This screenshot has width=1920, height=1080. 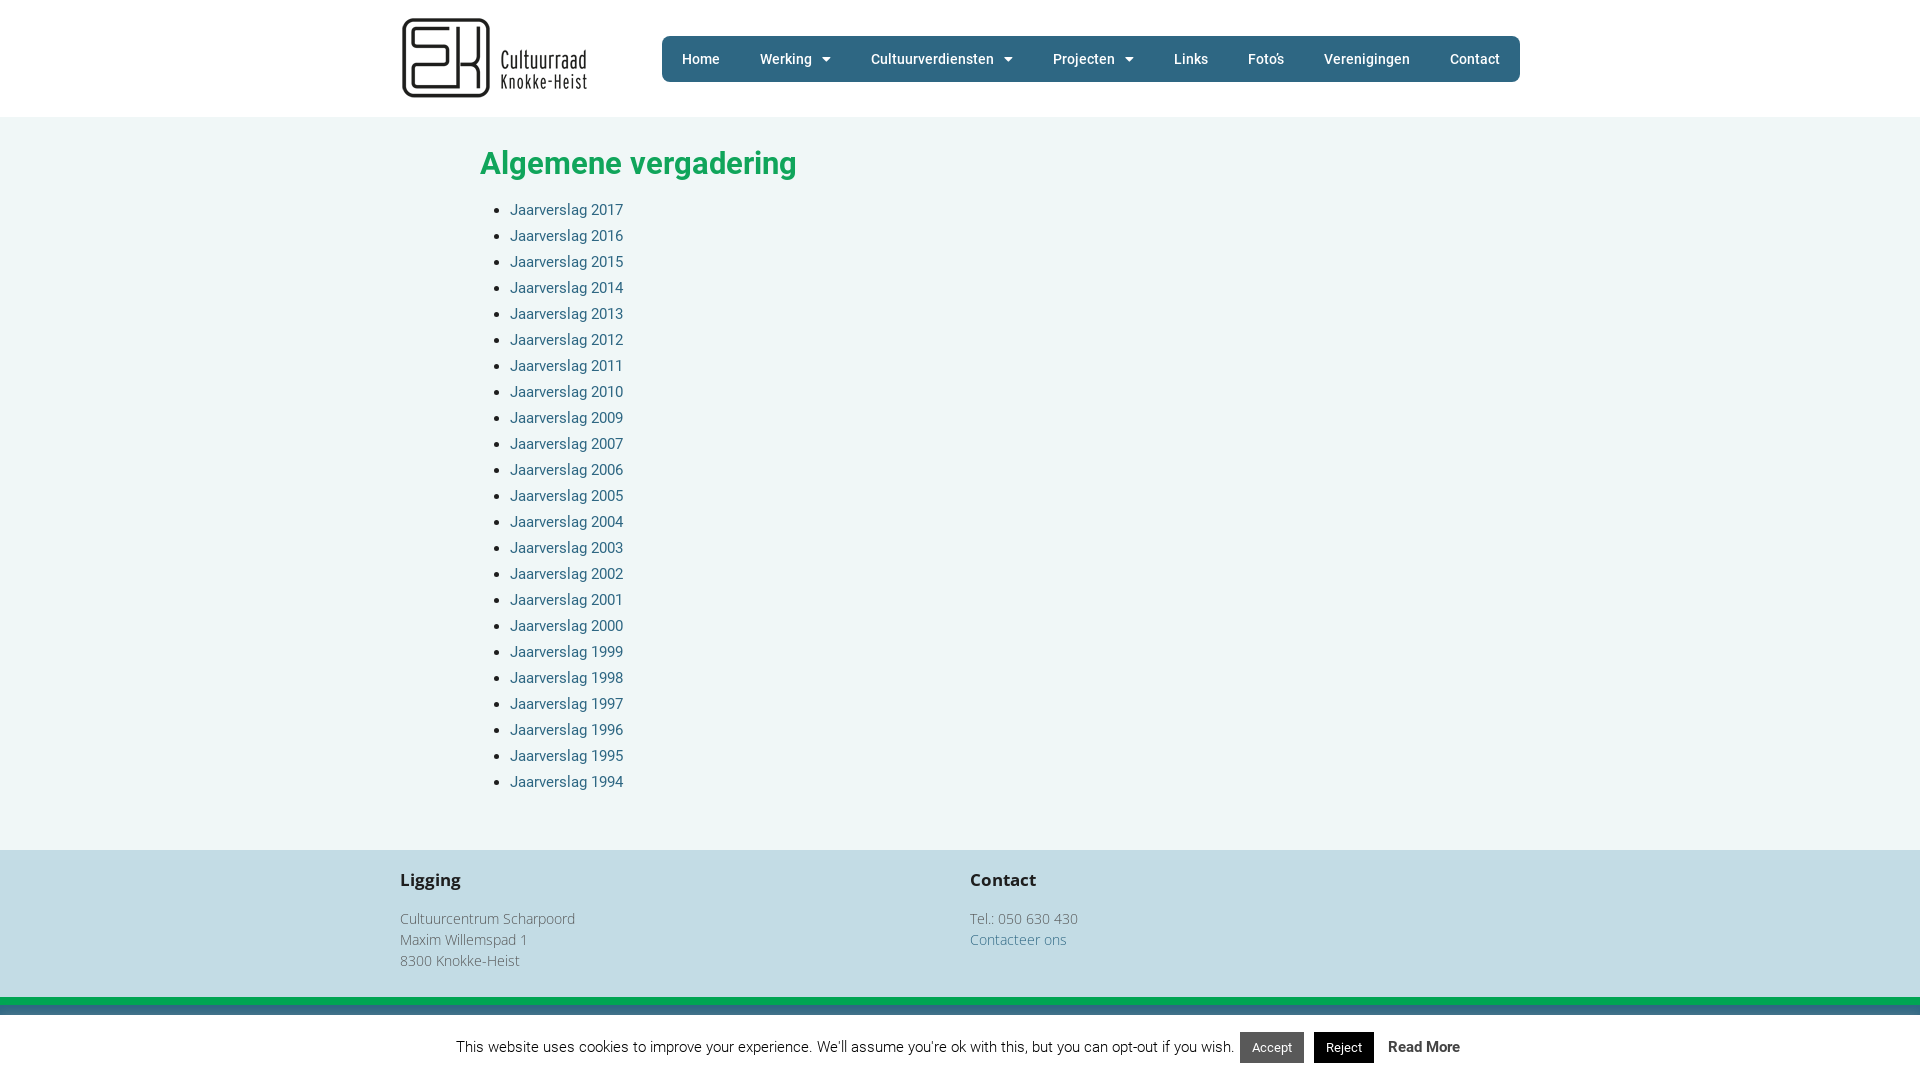 What do you see at coordinates (1018, 940) in the screenshot?
I see `Contacteer ons` at bounding box center [1018, 940].